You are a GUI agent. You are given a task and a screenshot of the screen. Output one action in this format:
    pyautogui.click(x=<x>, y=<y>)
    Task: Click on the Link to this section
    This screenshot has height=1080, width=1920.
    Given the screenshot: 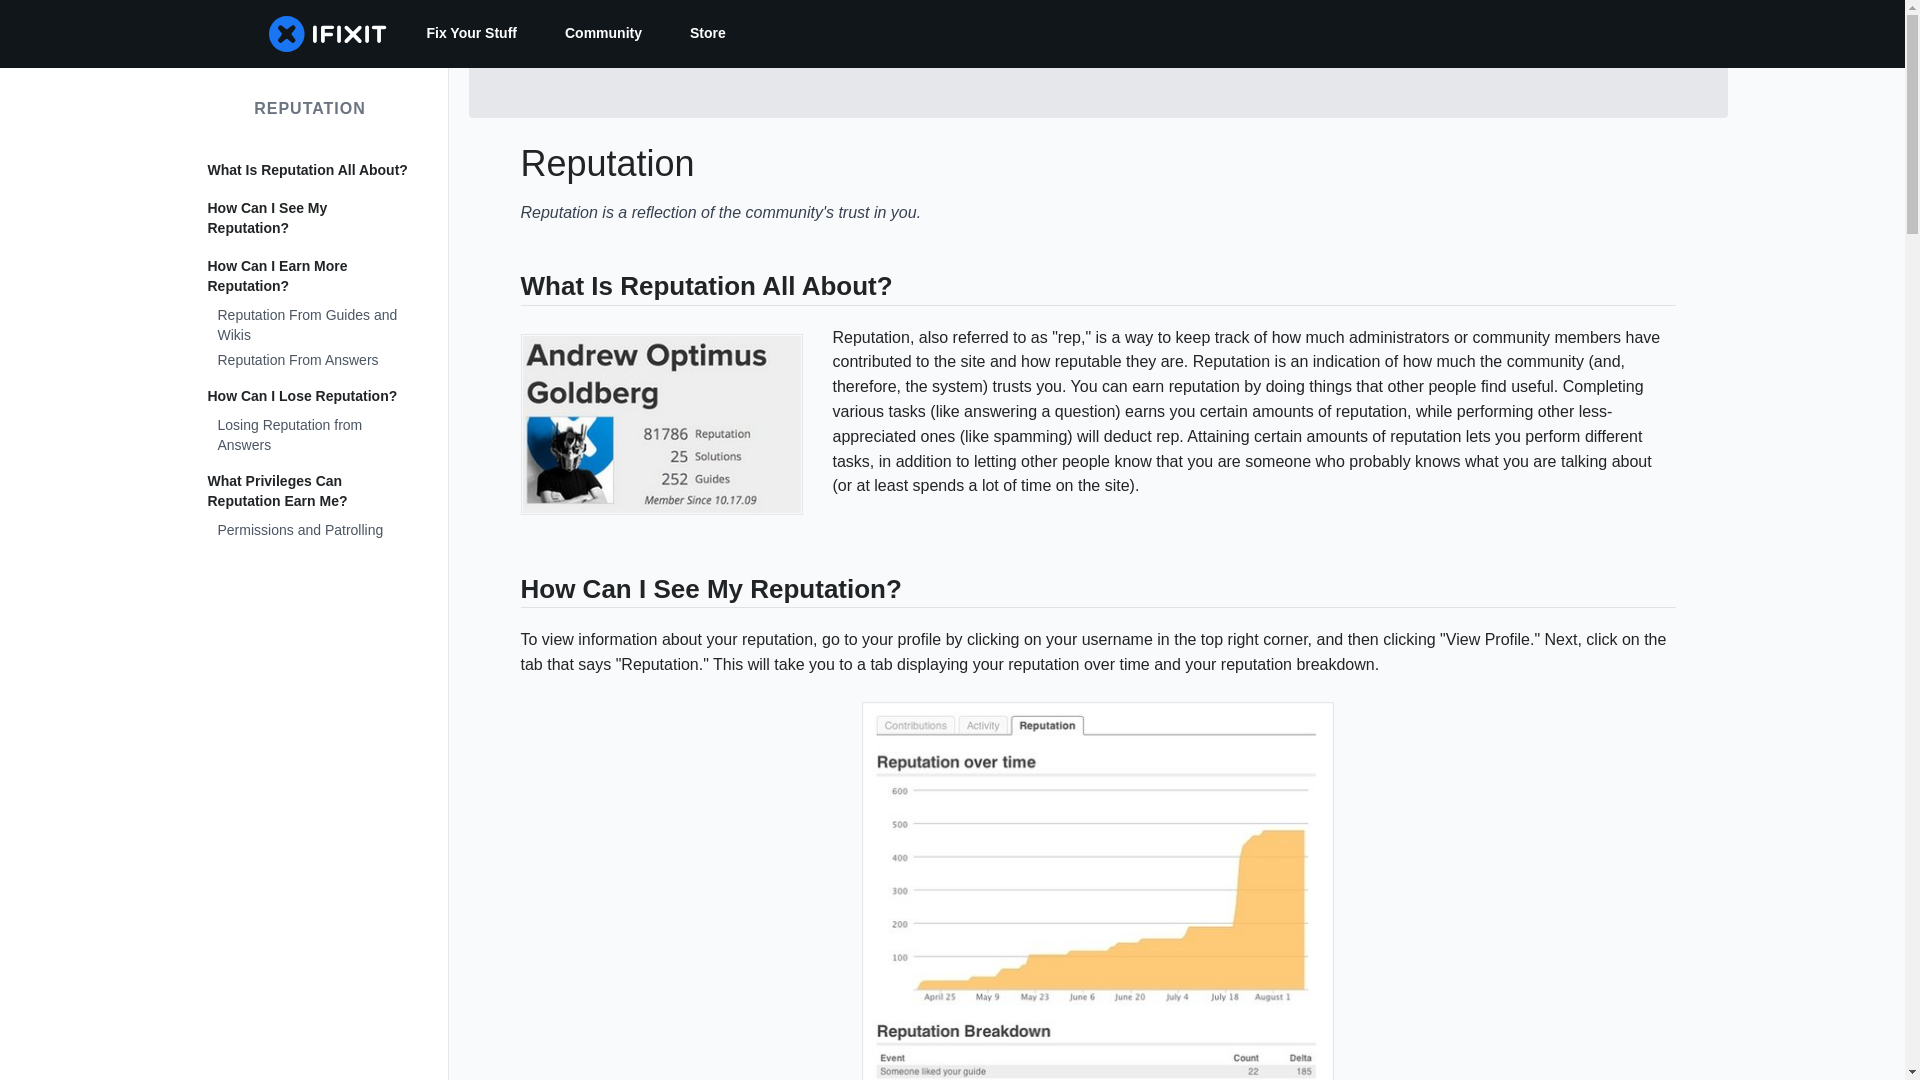 What is the action you would take?
    pyautogui.click(x=510, y=290)
    